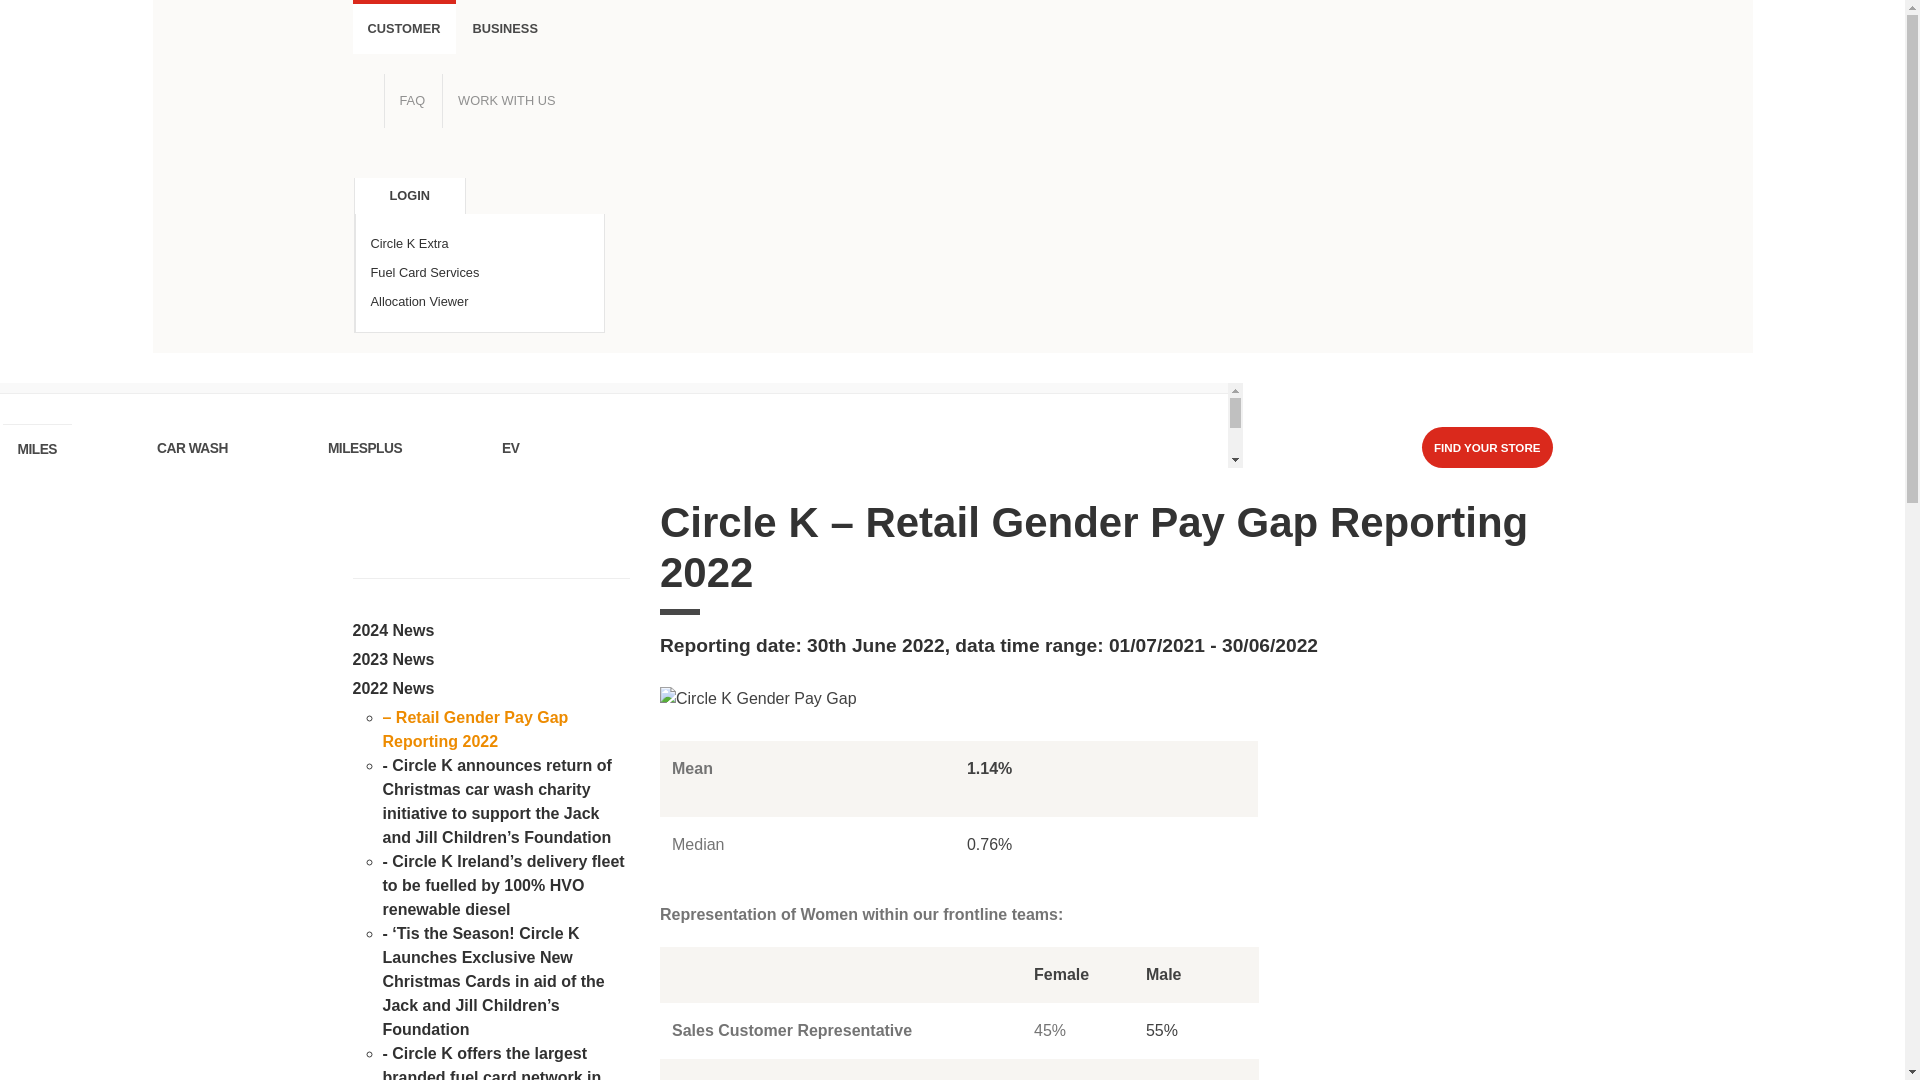 This screenshot has width=1920, height=1080. What do you see at coordinates (426, 450) in the screenshot?
I see `CIRCLE K SERVICE STATION` at bounding box center [426, 450].